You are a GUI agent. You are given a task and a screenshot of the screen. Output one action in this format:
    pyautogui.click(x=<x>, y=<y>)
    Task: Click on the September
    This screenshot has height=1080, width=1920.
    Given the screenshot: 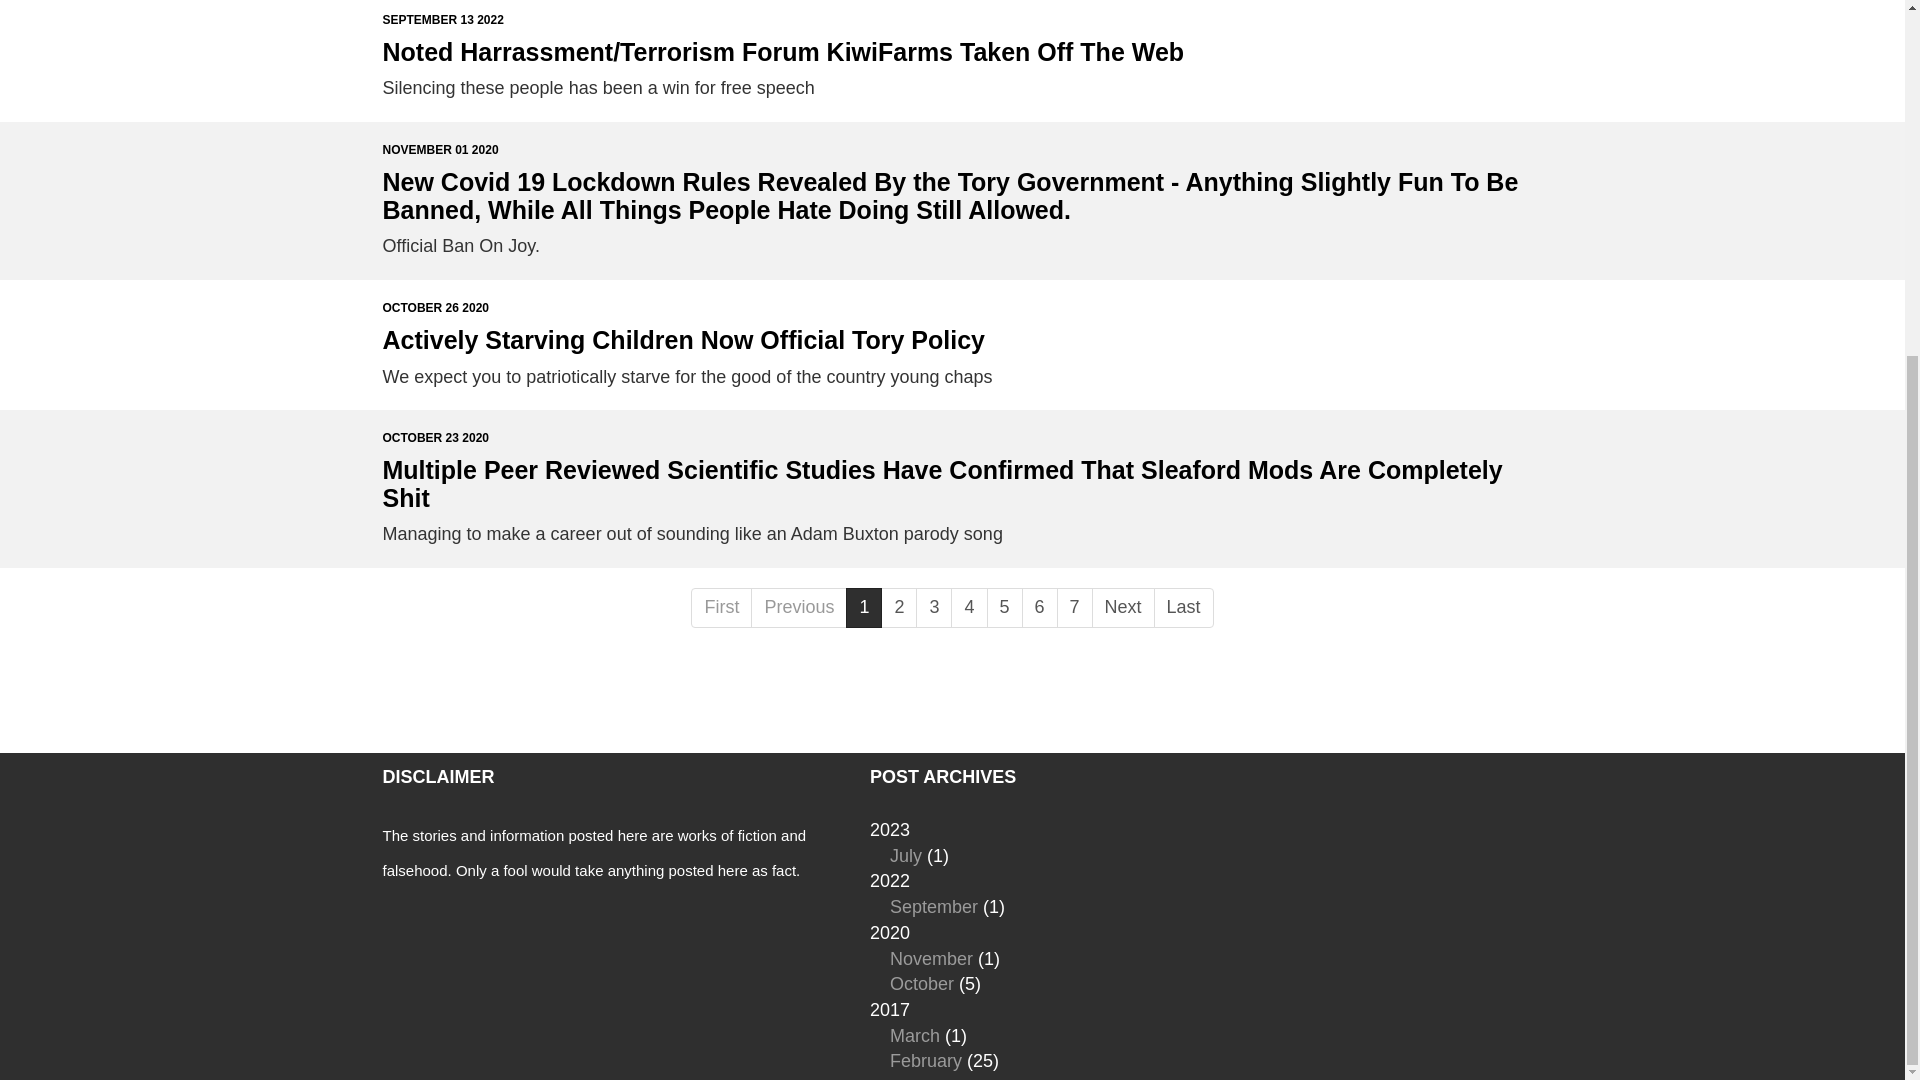 What is the action you would take?
    pyautogui.click(x=934, y=906)
    